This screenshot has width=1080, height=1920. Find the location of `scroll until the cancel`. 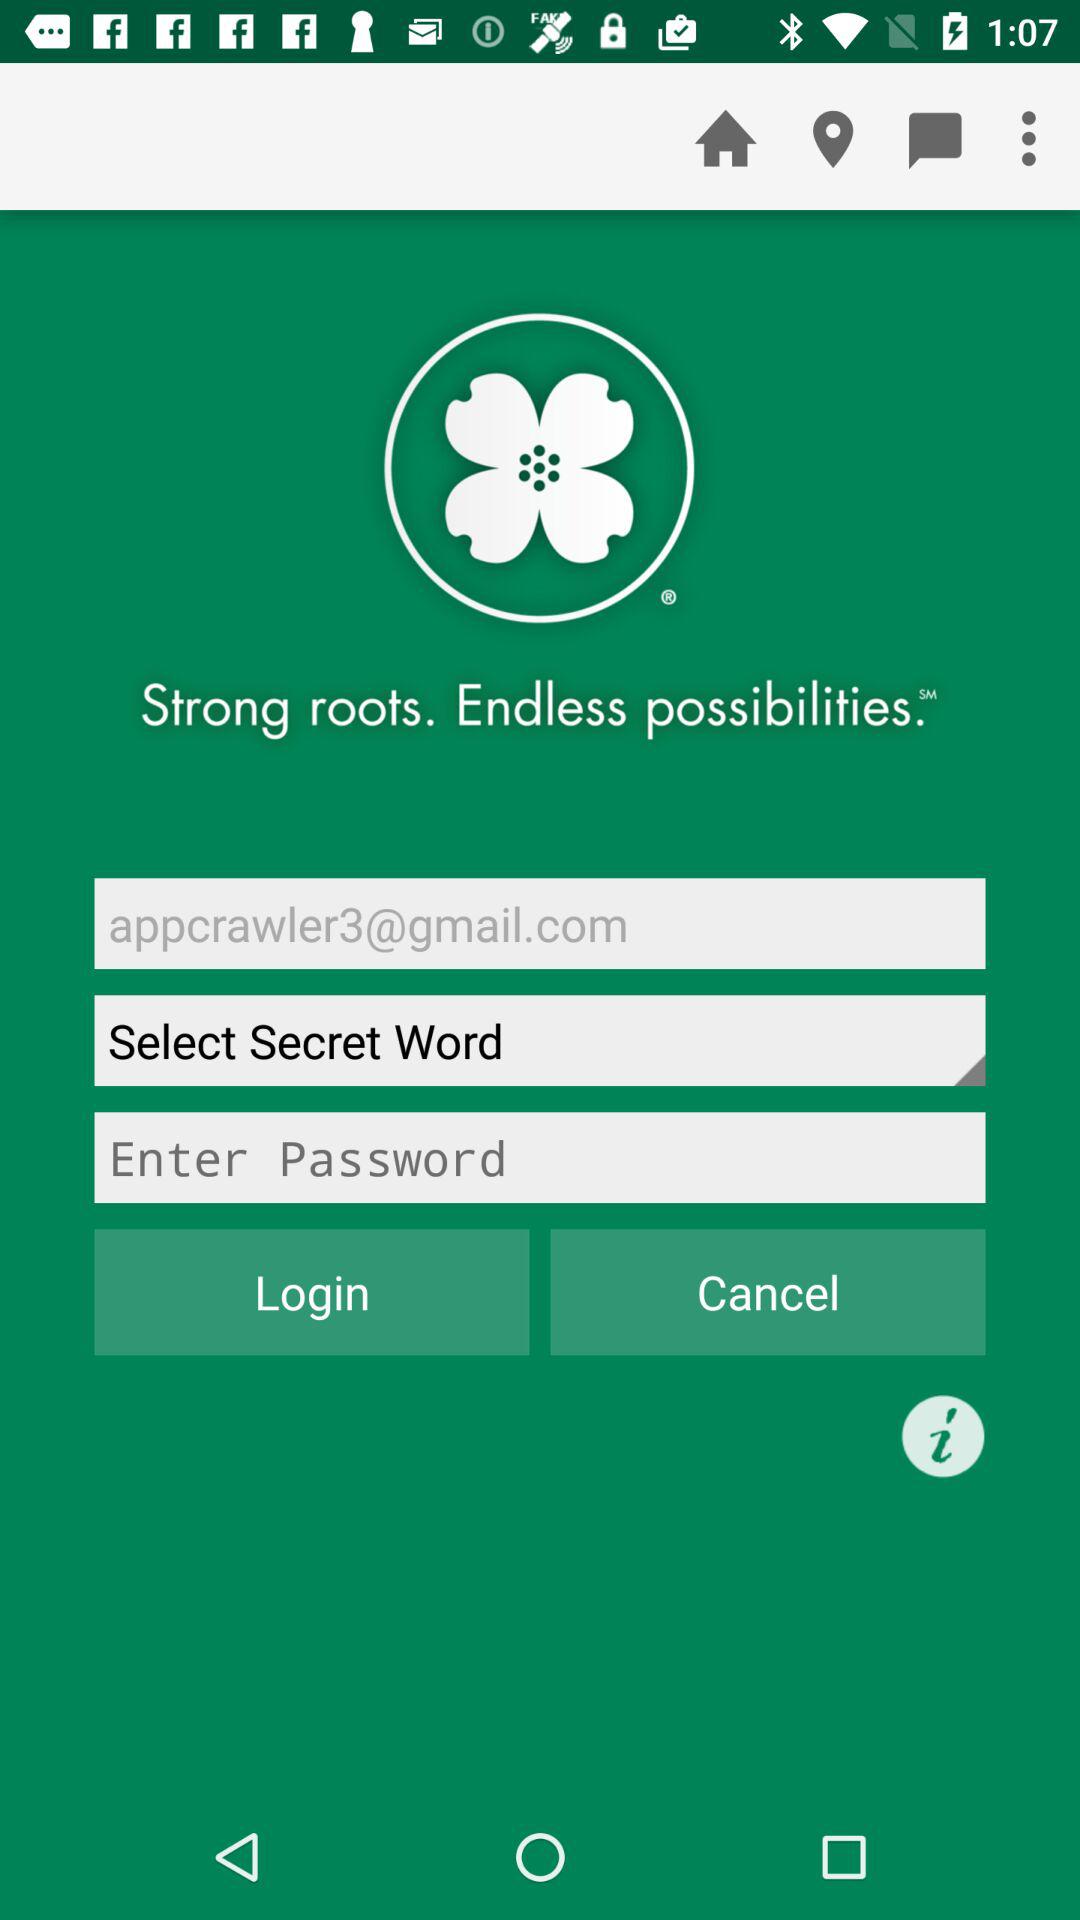

scroll until the cancel is located at coordinates (768, 1292).